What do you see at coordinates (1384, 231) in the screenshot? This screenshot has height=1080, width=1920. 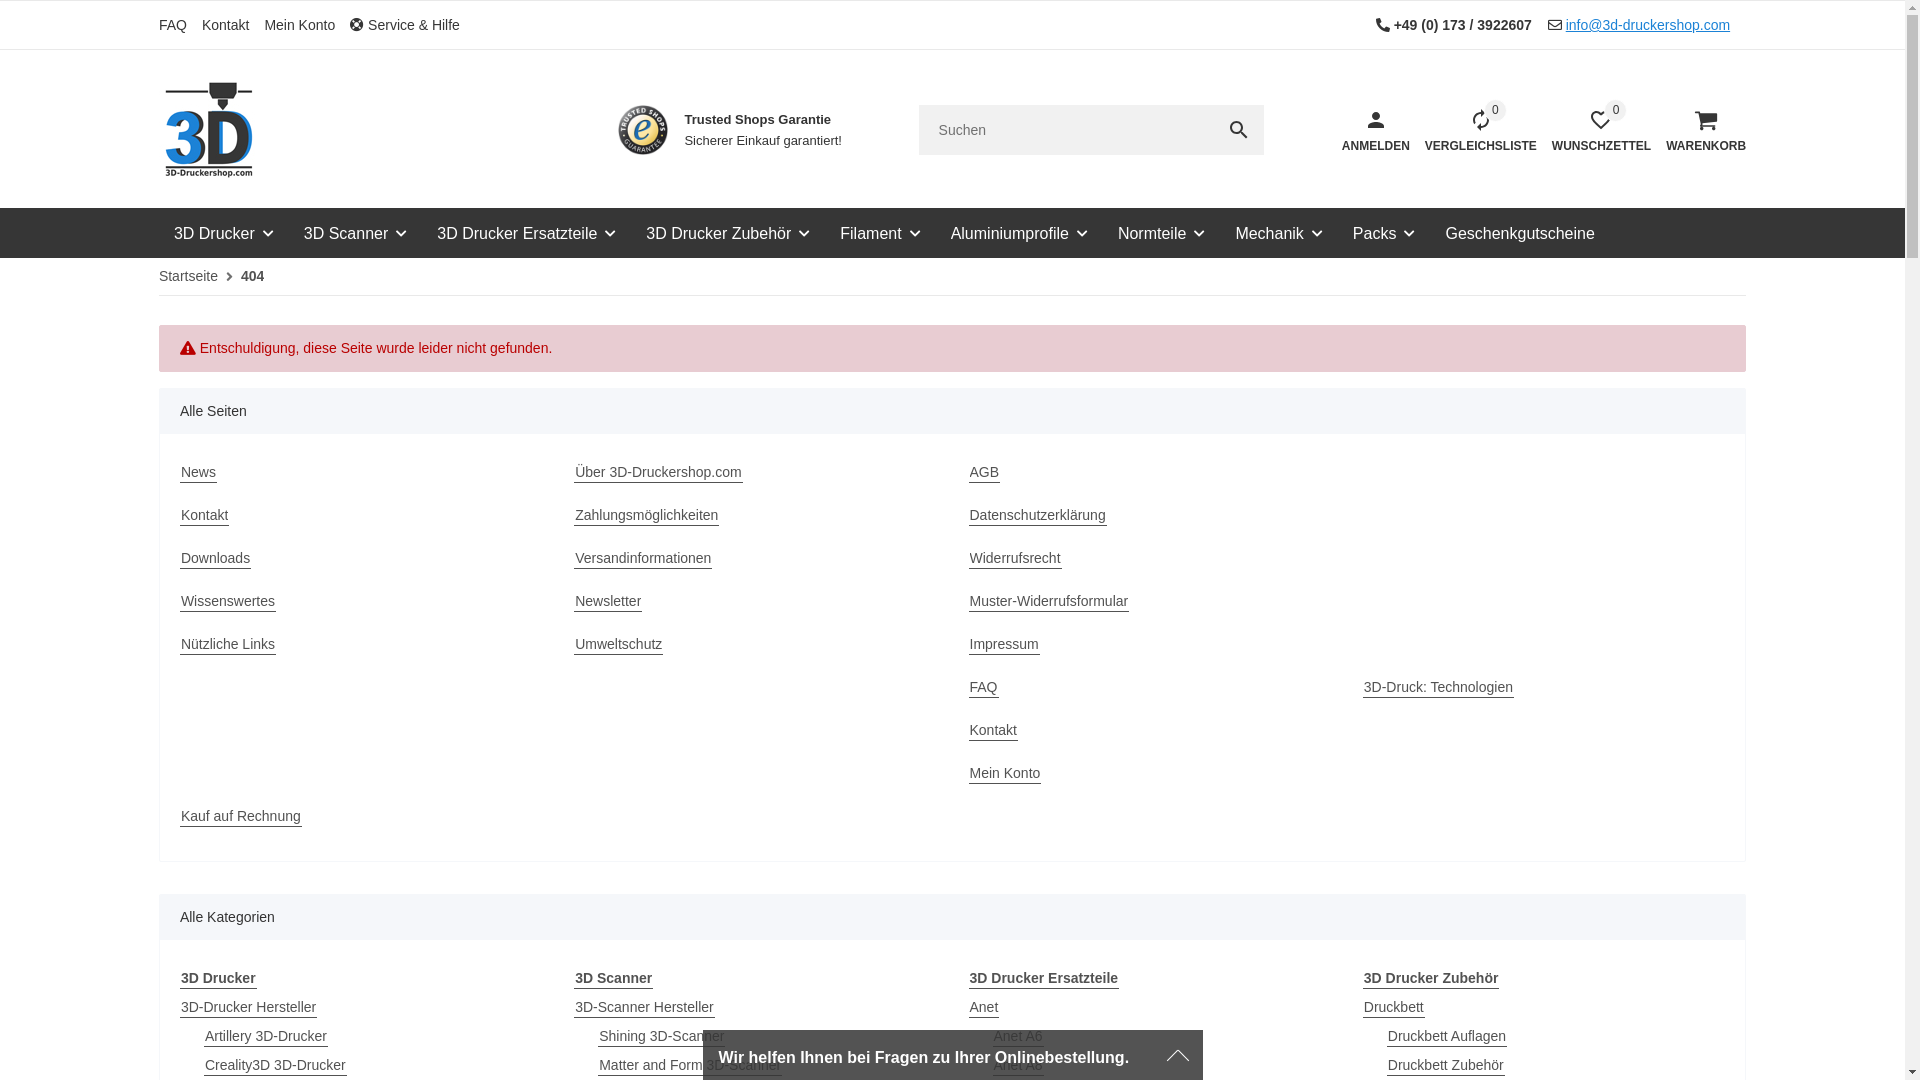 I see `Packs` at bounding box center [1384, 231].